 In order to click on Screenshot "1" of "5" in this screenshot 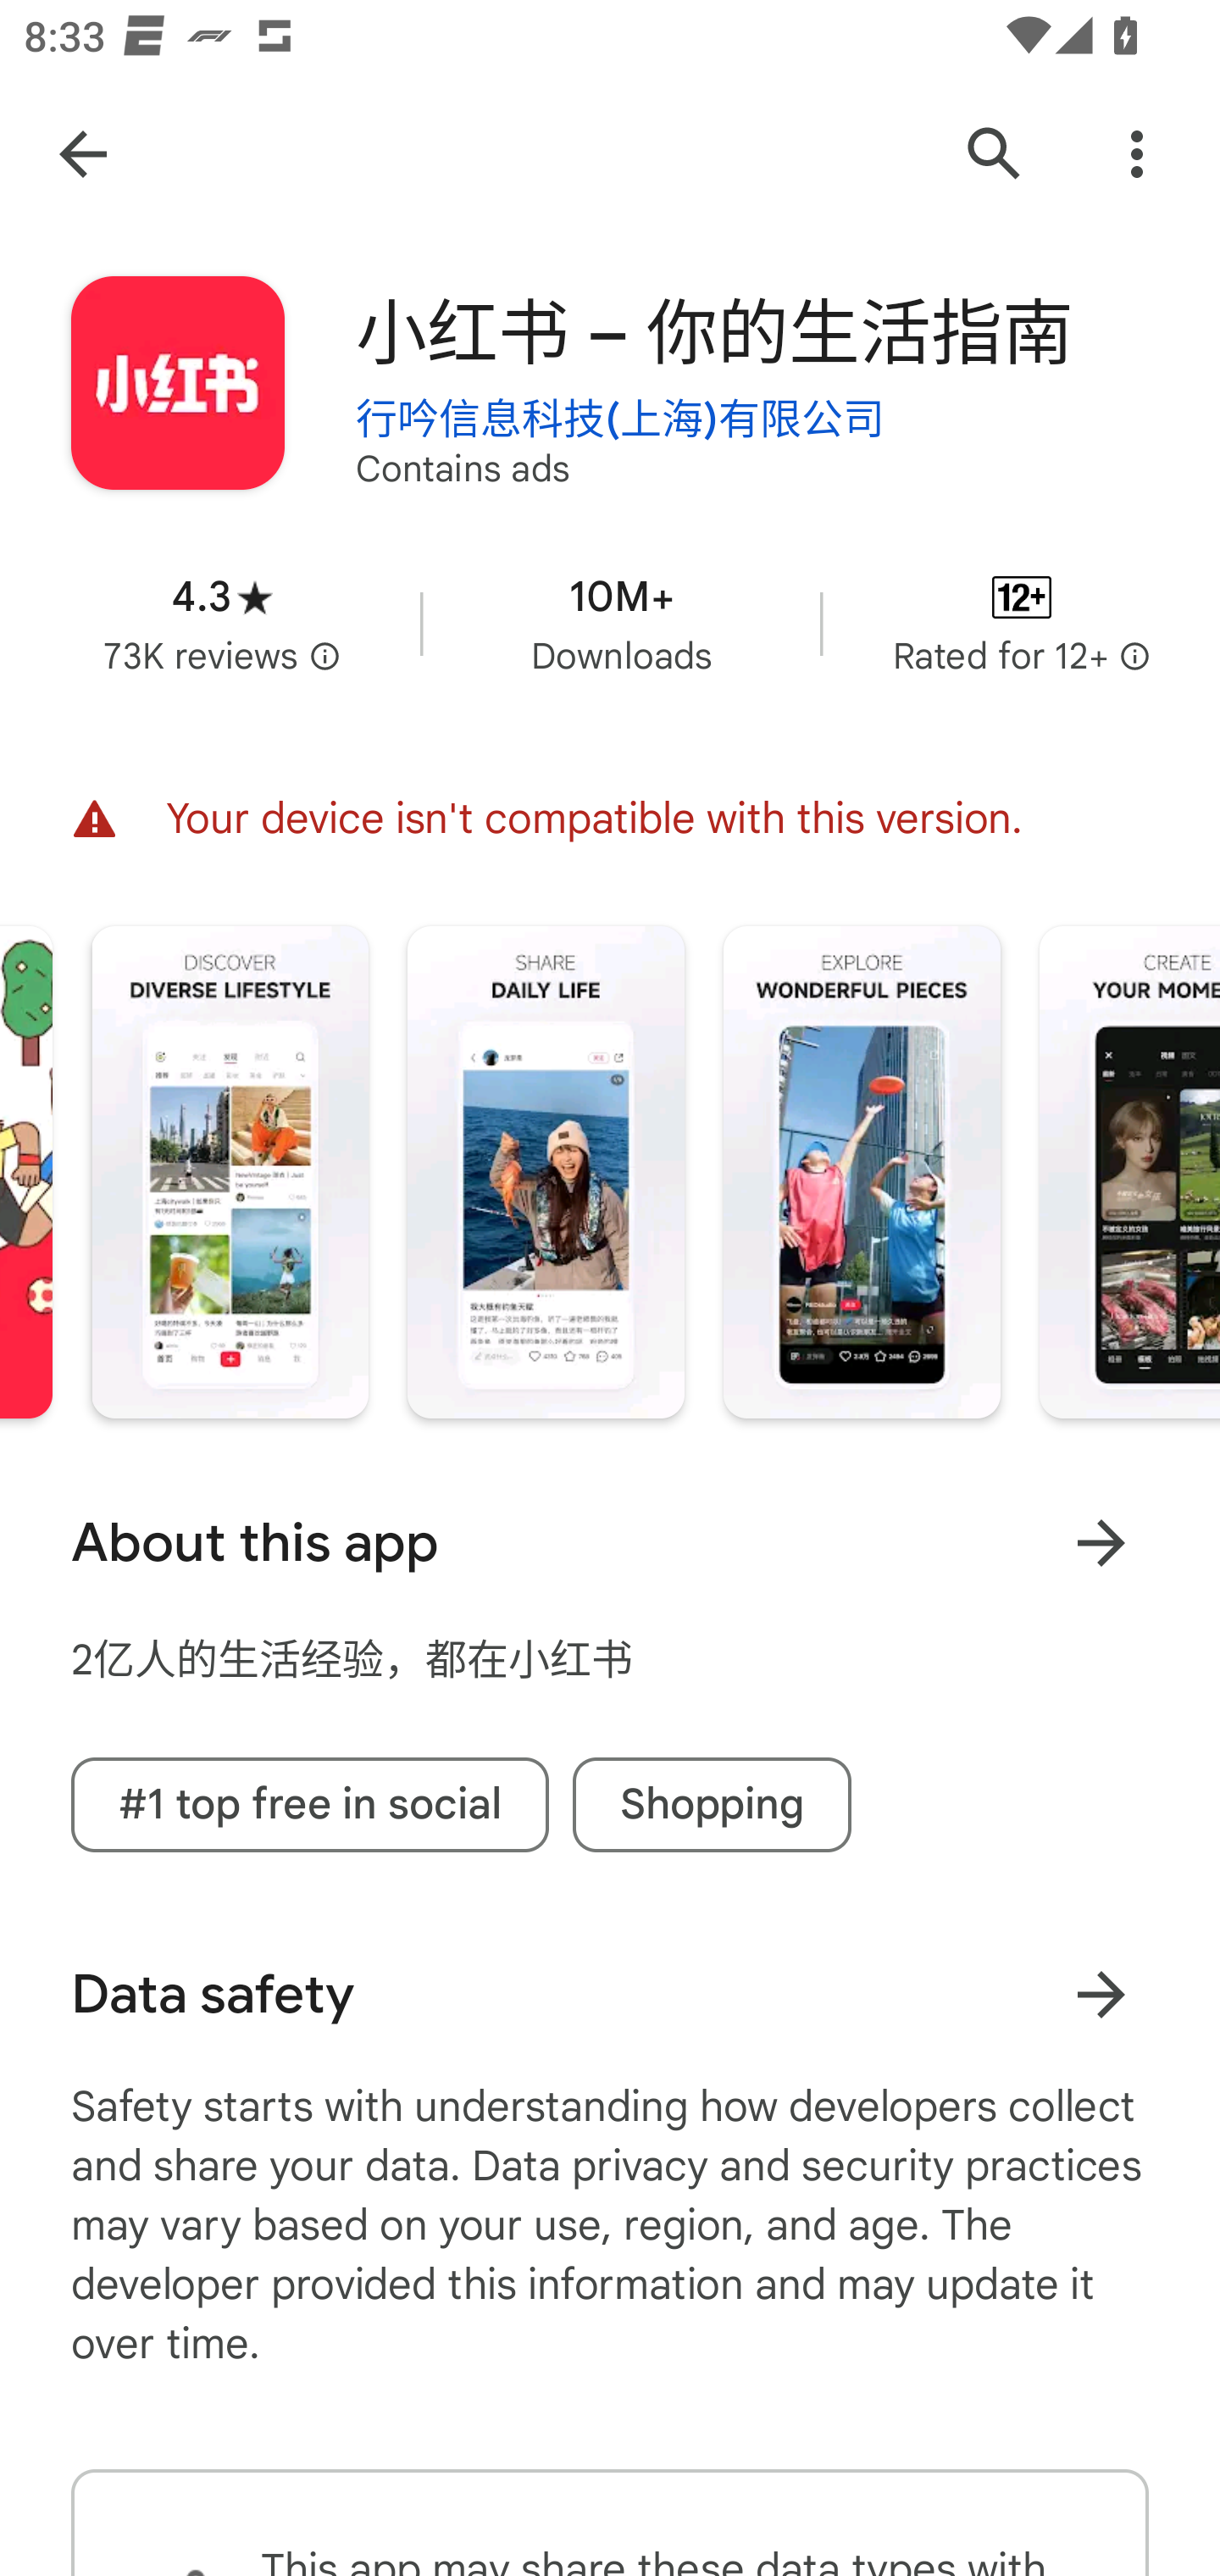, I will do `click(230, 1173)`.